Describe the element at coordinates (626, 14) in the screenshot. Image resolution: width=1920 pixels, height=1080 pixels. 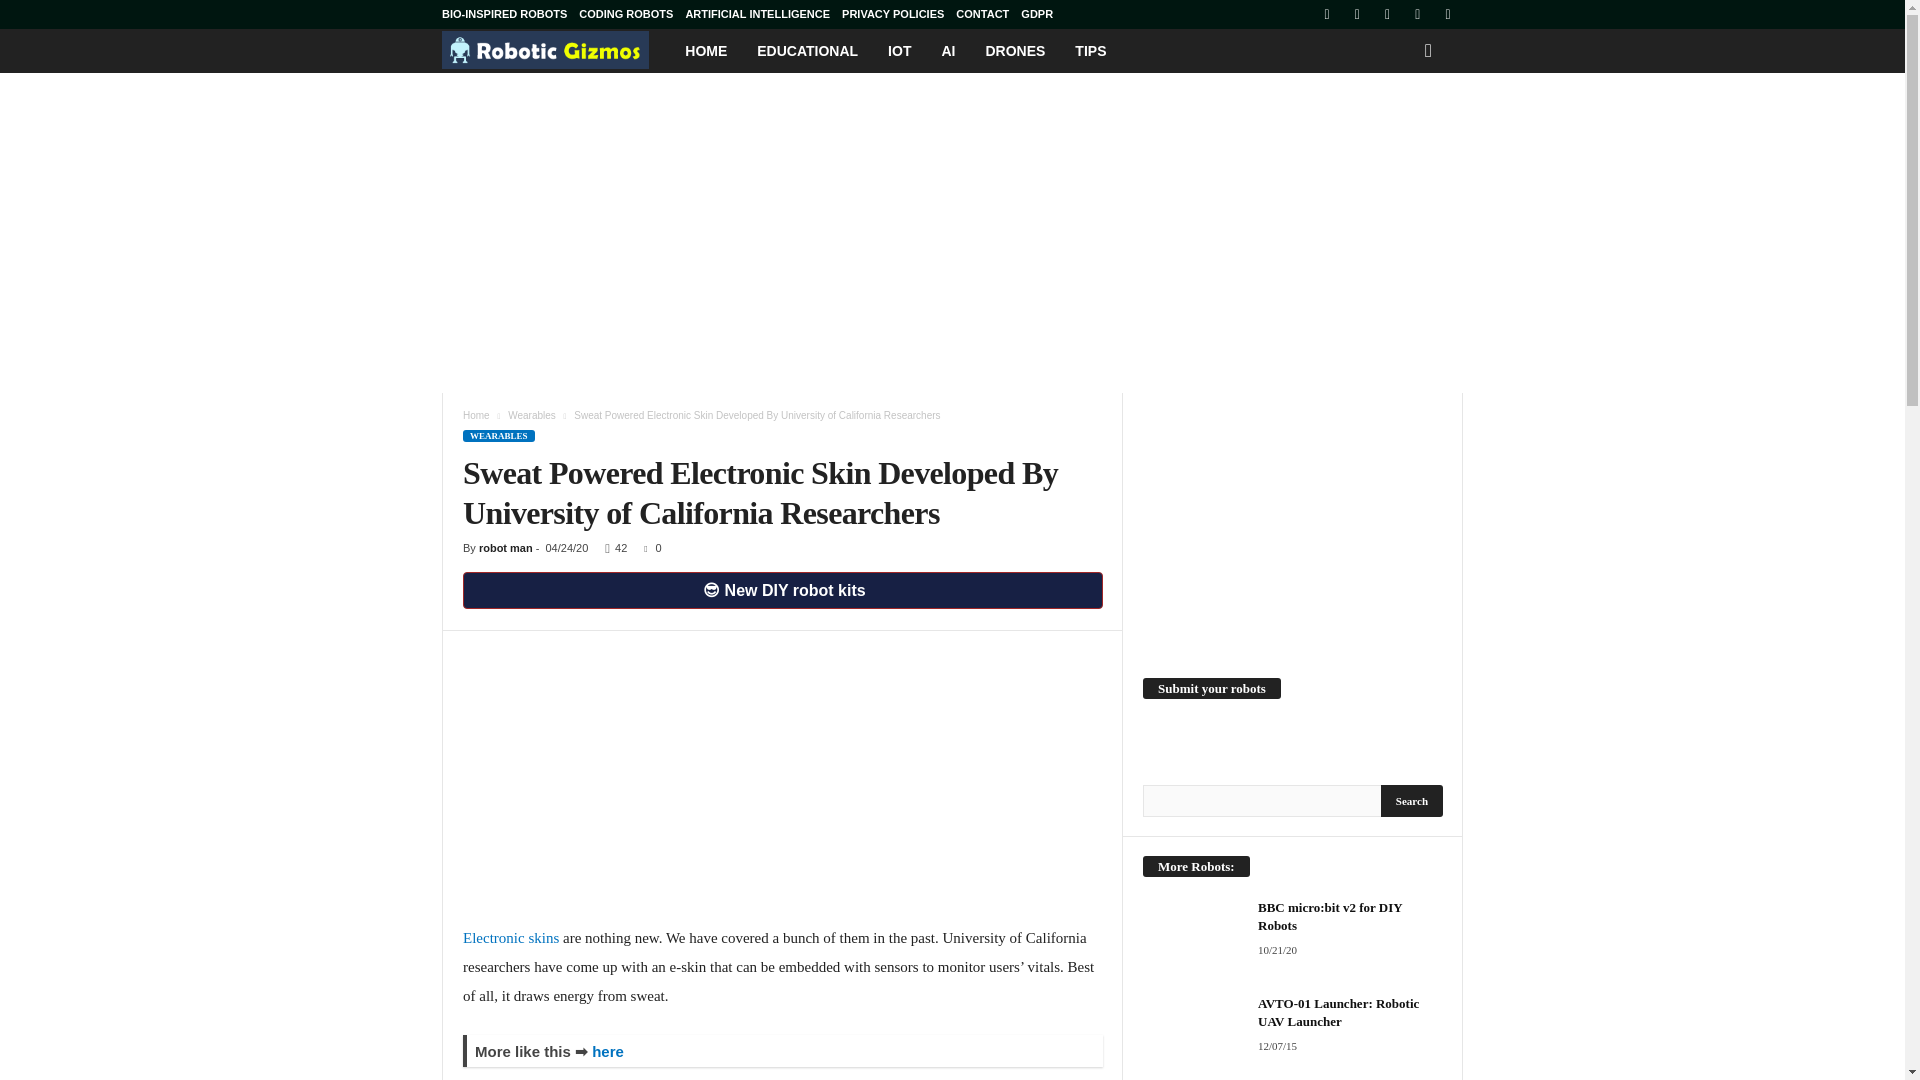
I see `CODING ROBOTS` at that location.